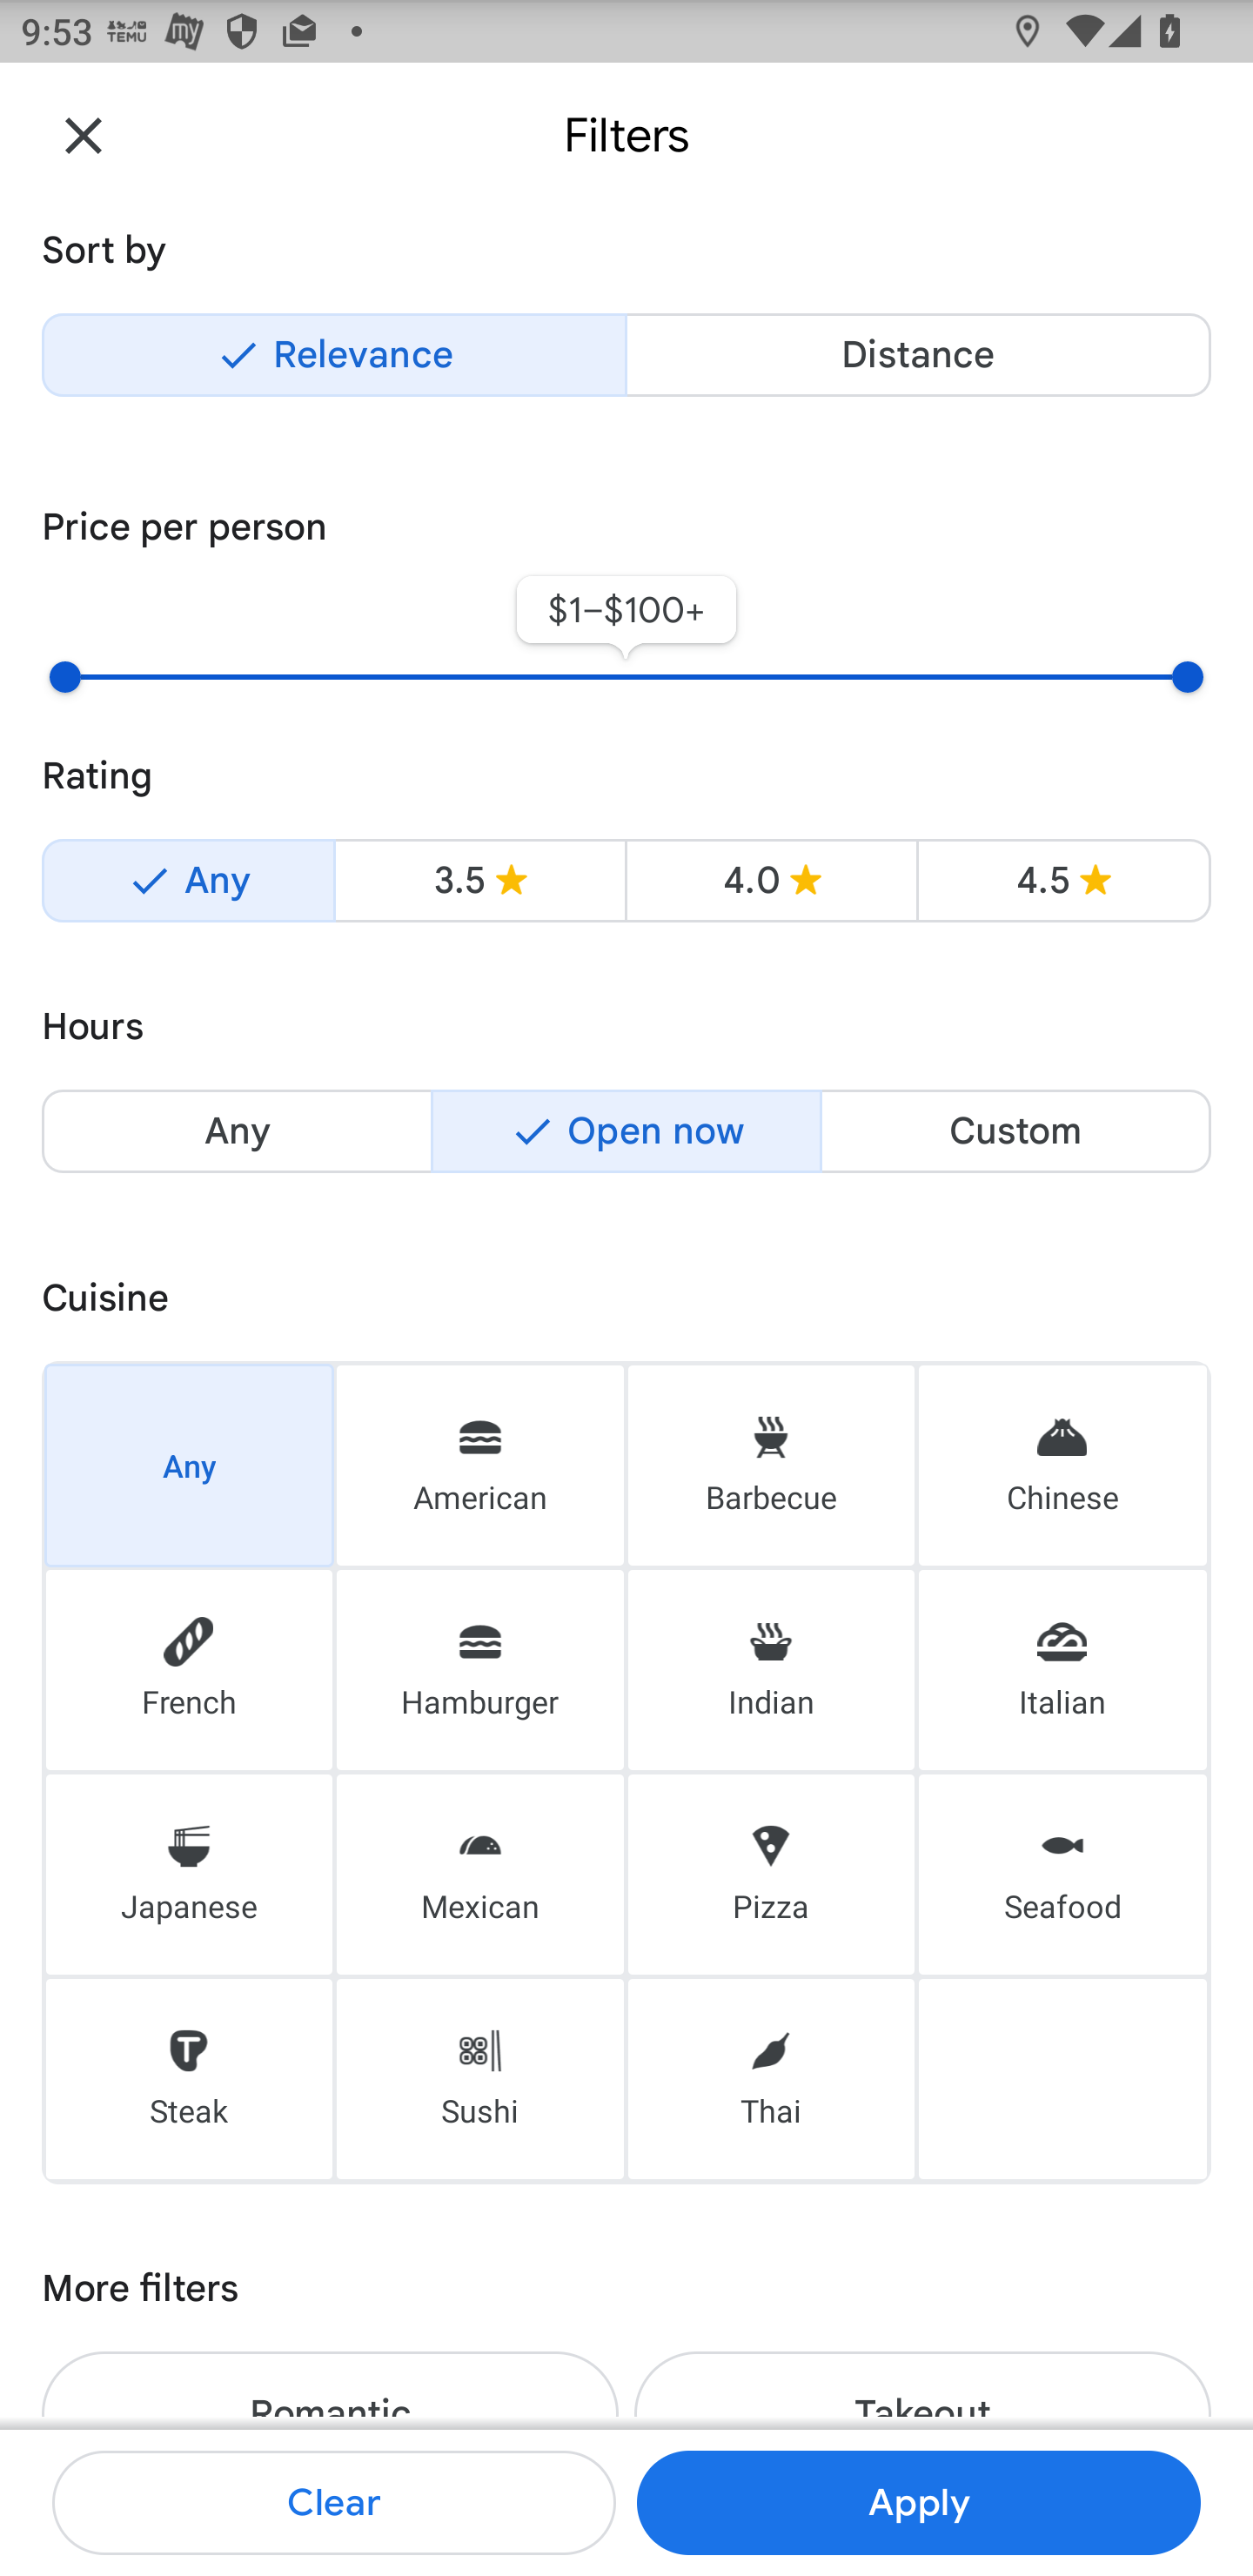  Describe the element at coordinates (1063, 1670) in the screenshot. I see `Italian` at that location.